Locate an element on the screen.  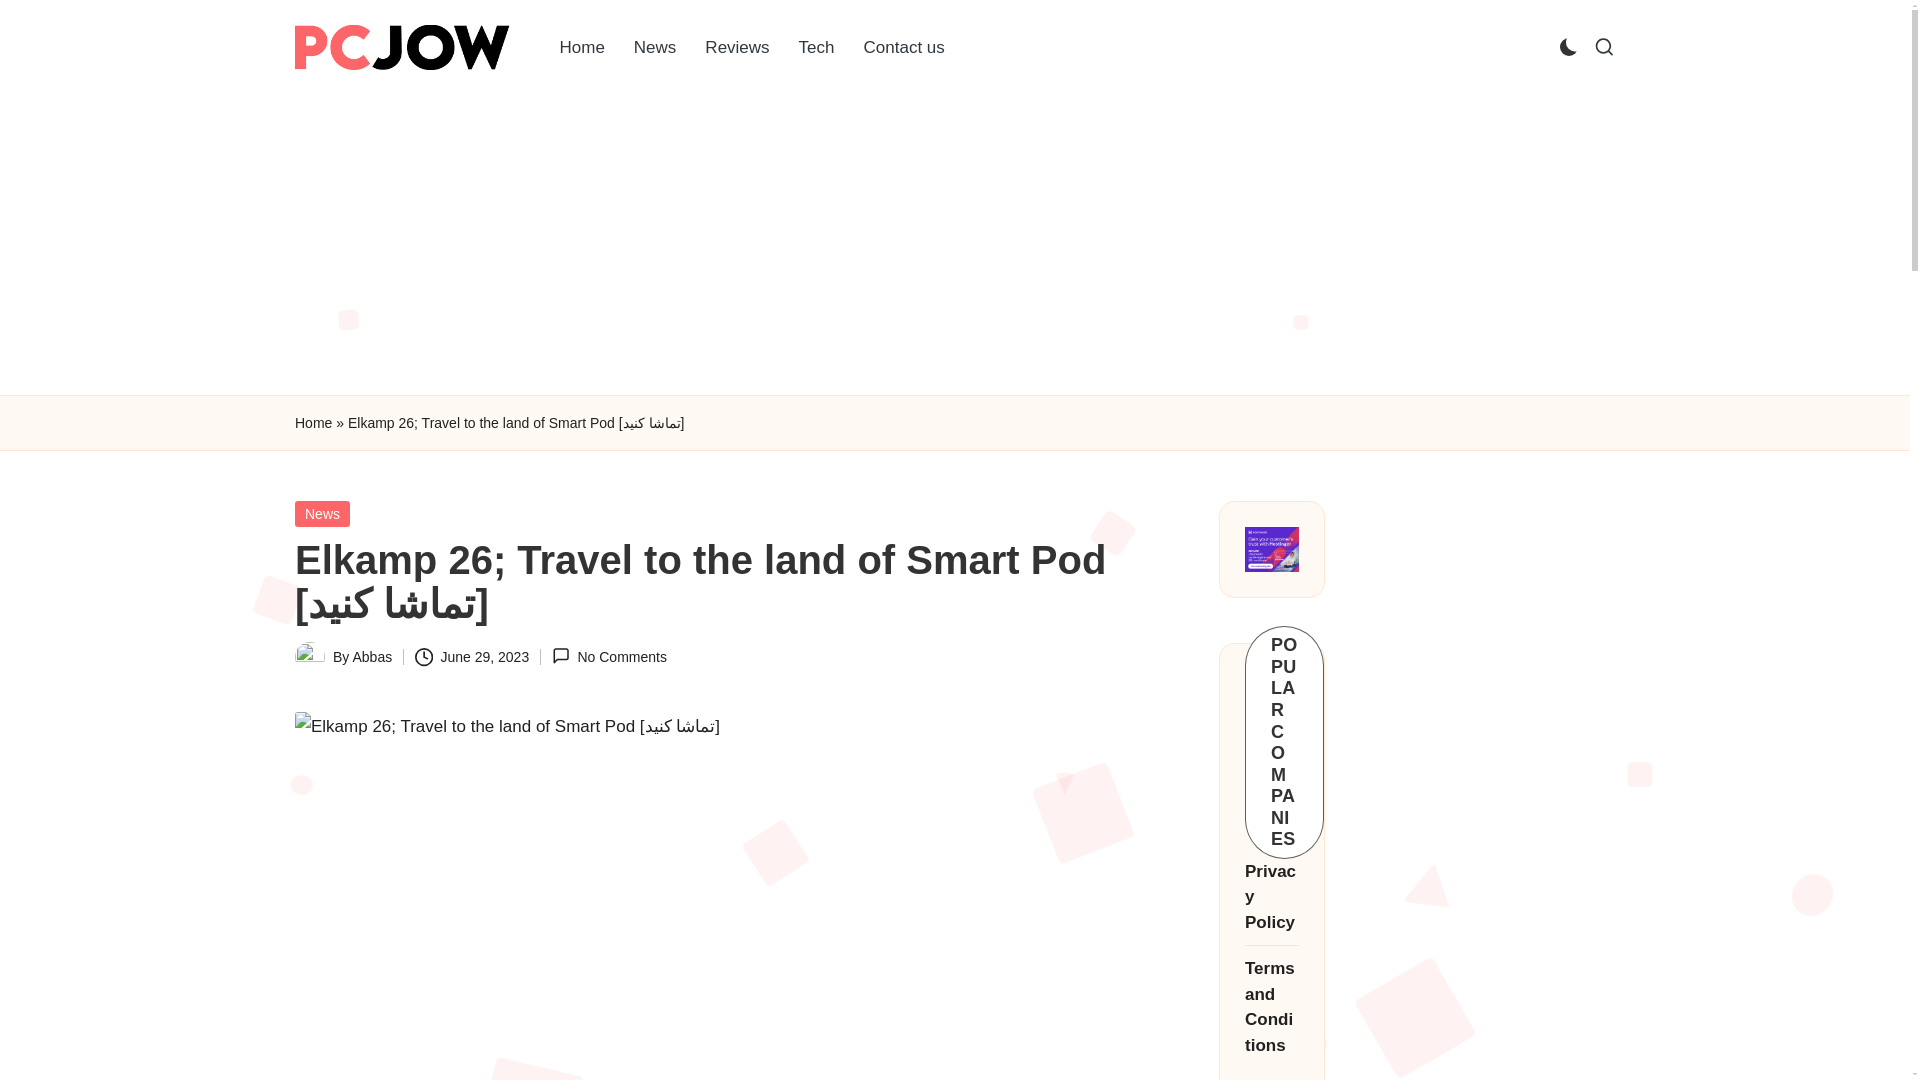
Tech is located at coordinates (816, 48).